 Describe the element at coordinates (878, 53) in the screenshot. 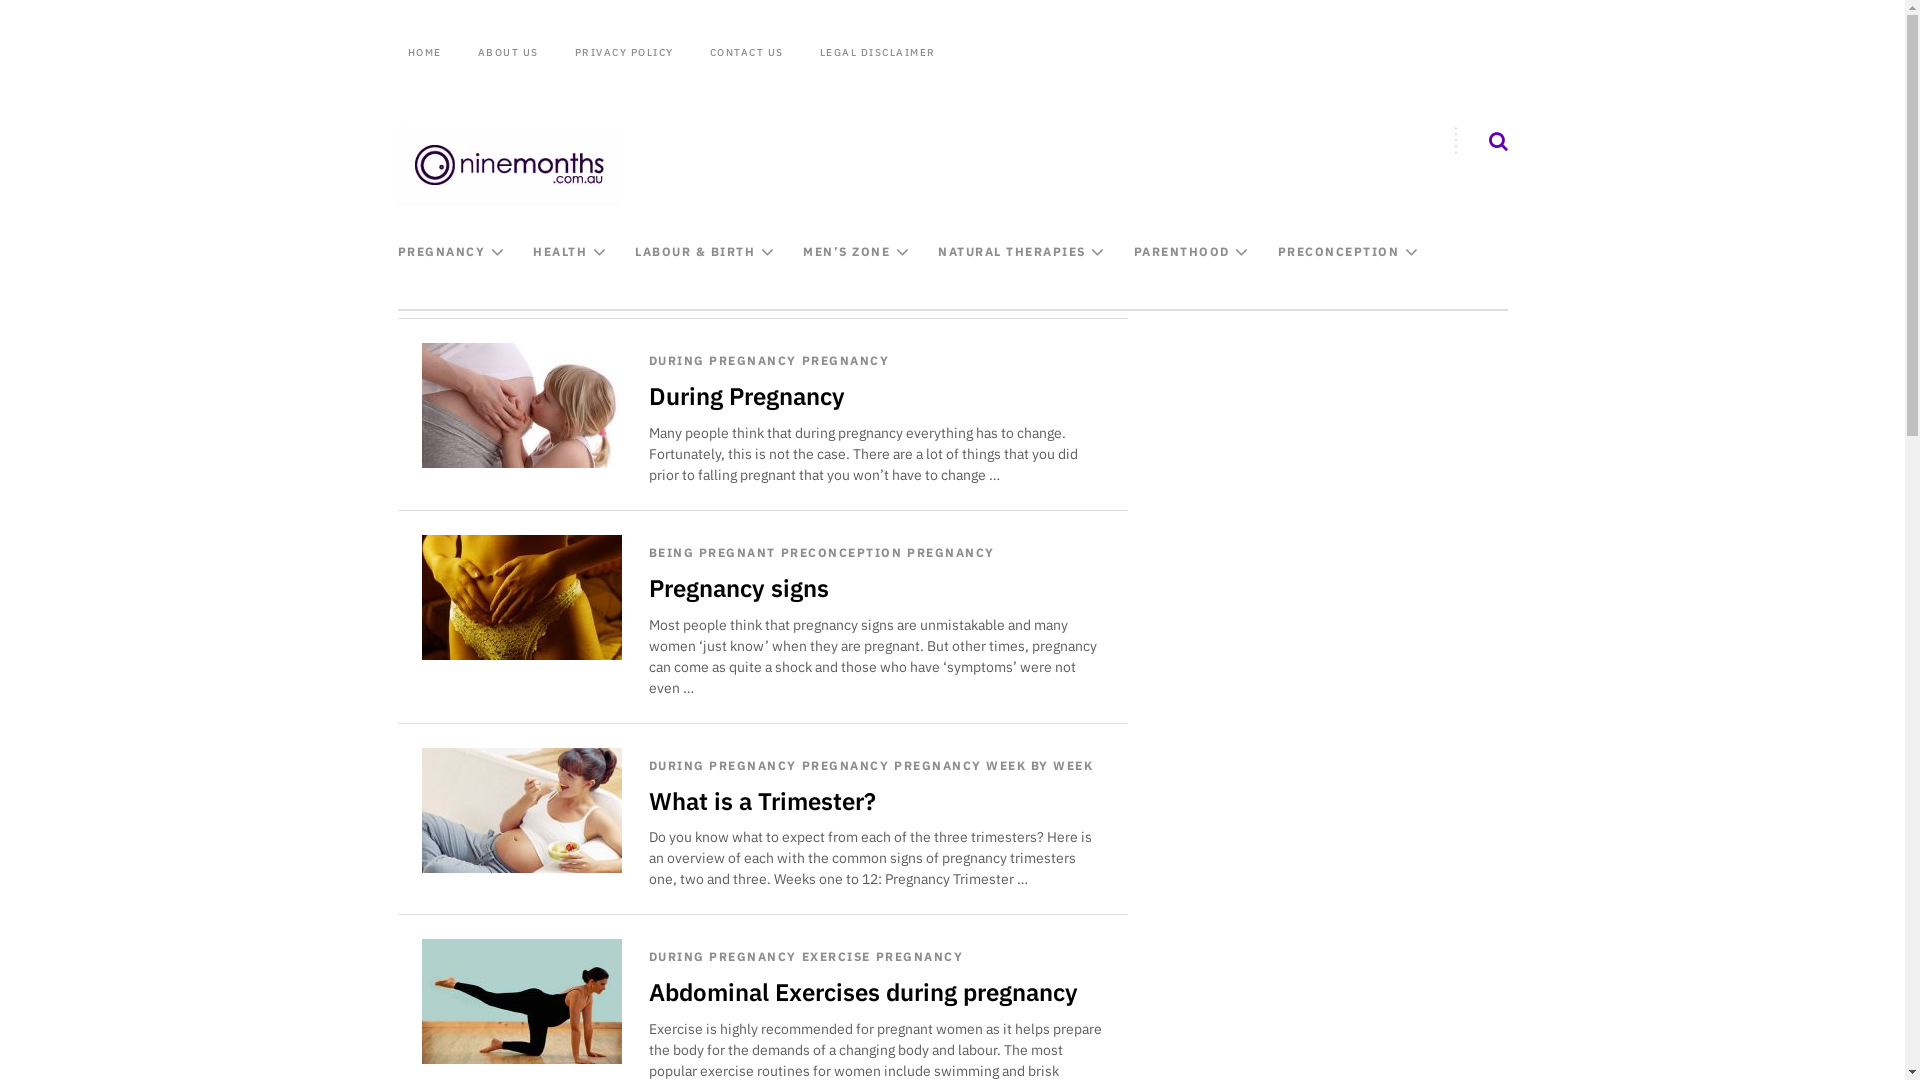

I see `LEGAL DISCLAIMER` at that location.